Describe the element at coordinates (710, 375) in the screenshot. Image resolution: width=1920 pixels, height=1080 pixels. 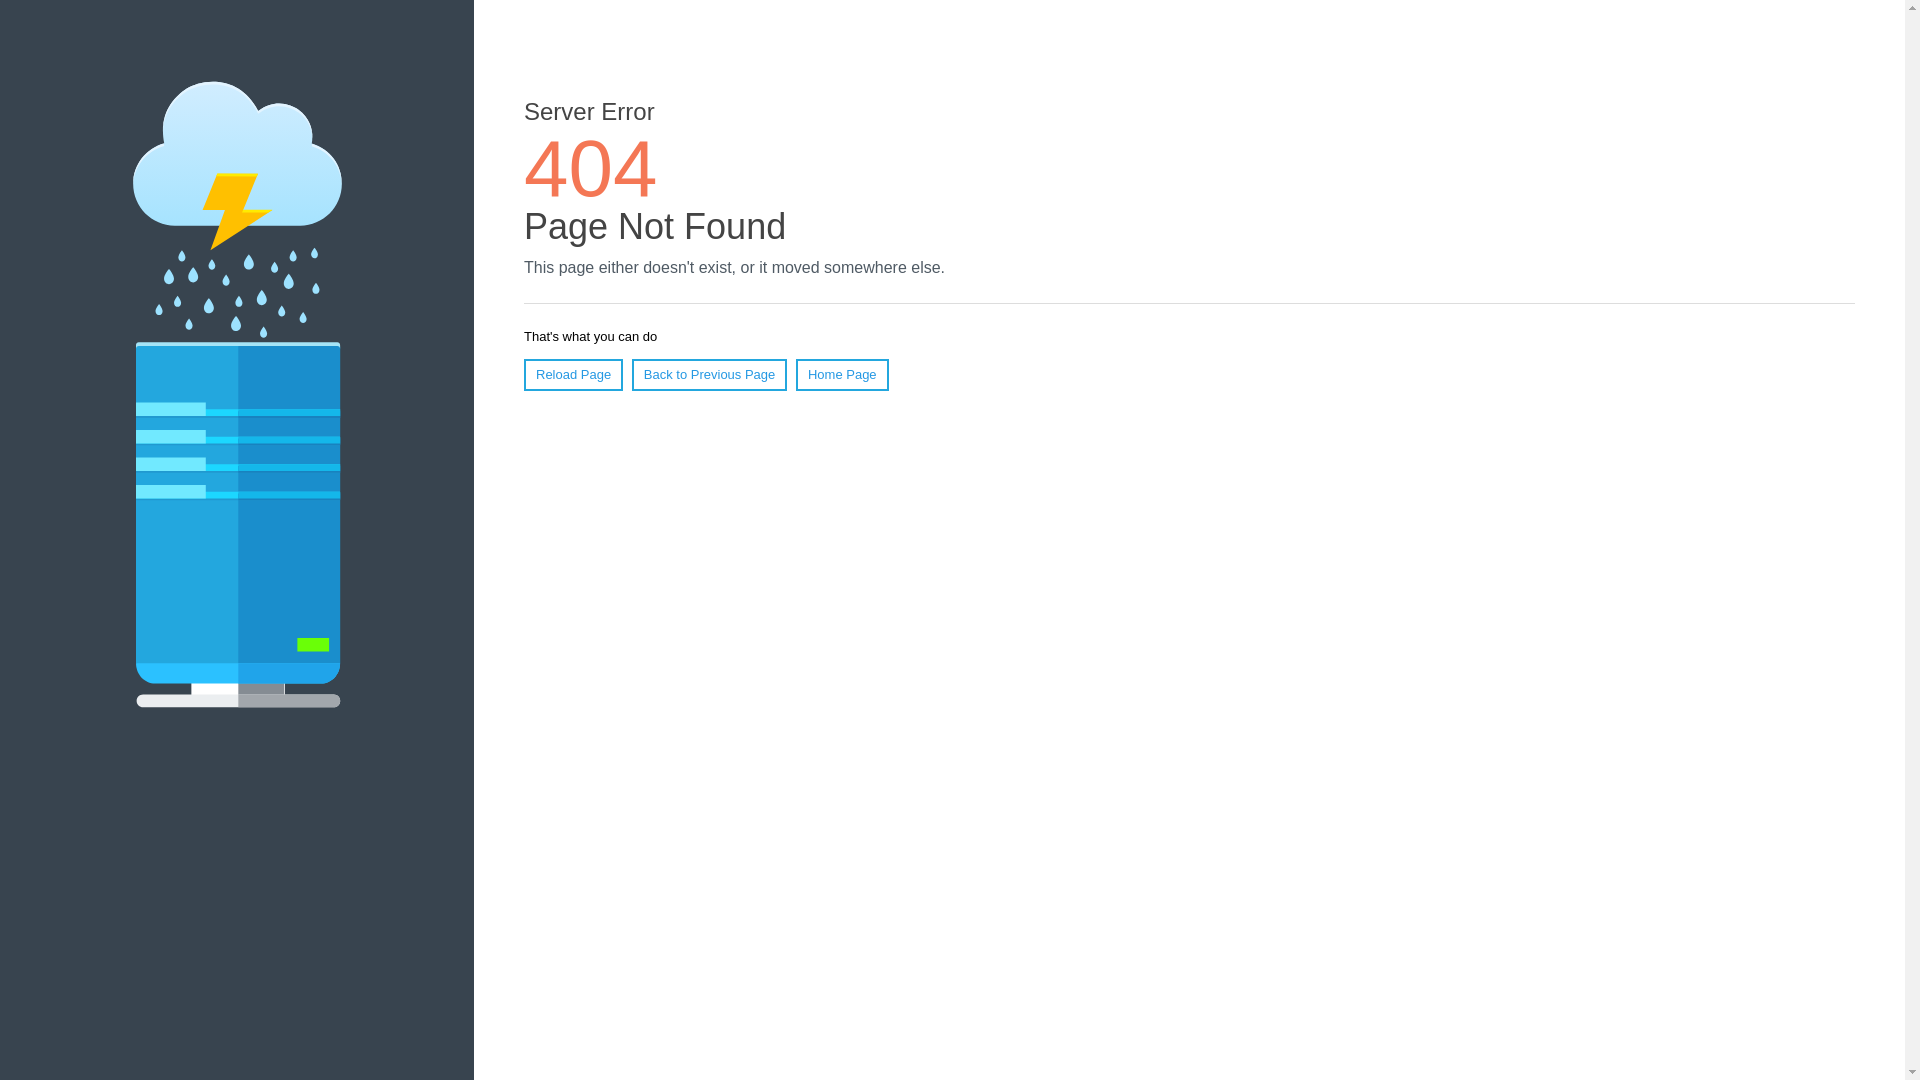
I see `Back to Previous Page` at that location.